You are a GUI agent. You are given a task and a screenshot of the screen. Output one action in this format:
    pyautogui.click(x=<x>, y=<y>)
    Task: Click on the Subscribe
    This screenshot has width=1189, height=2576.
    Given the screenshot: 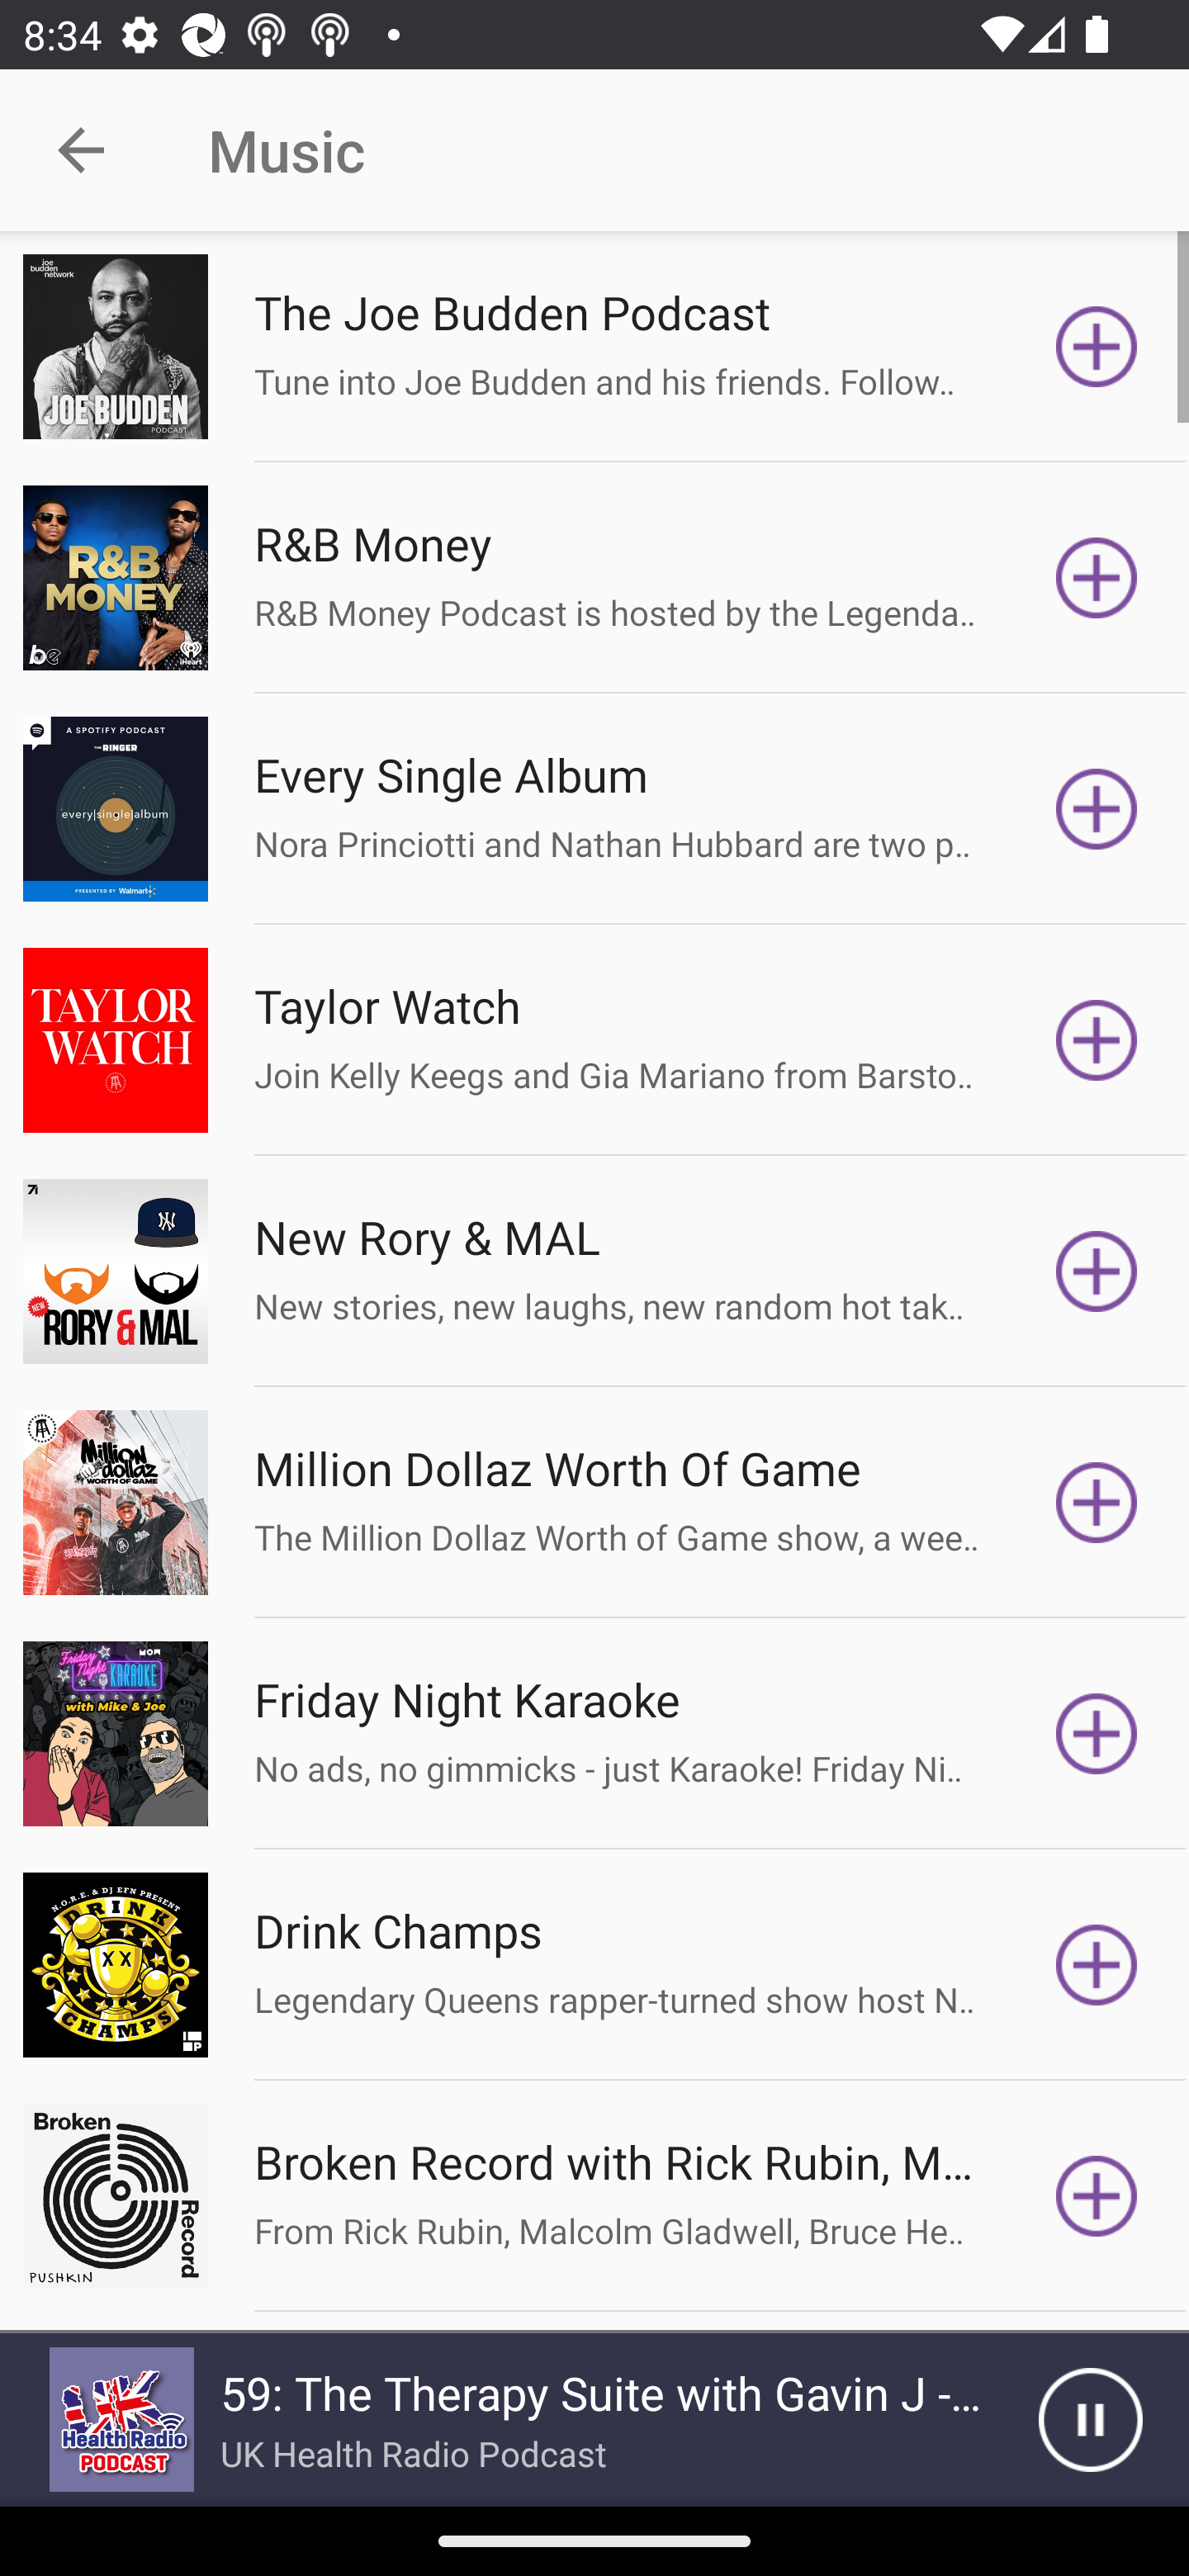 What is the action you would take?
    pyautogui.click(x=1097, y=1040)
    